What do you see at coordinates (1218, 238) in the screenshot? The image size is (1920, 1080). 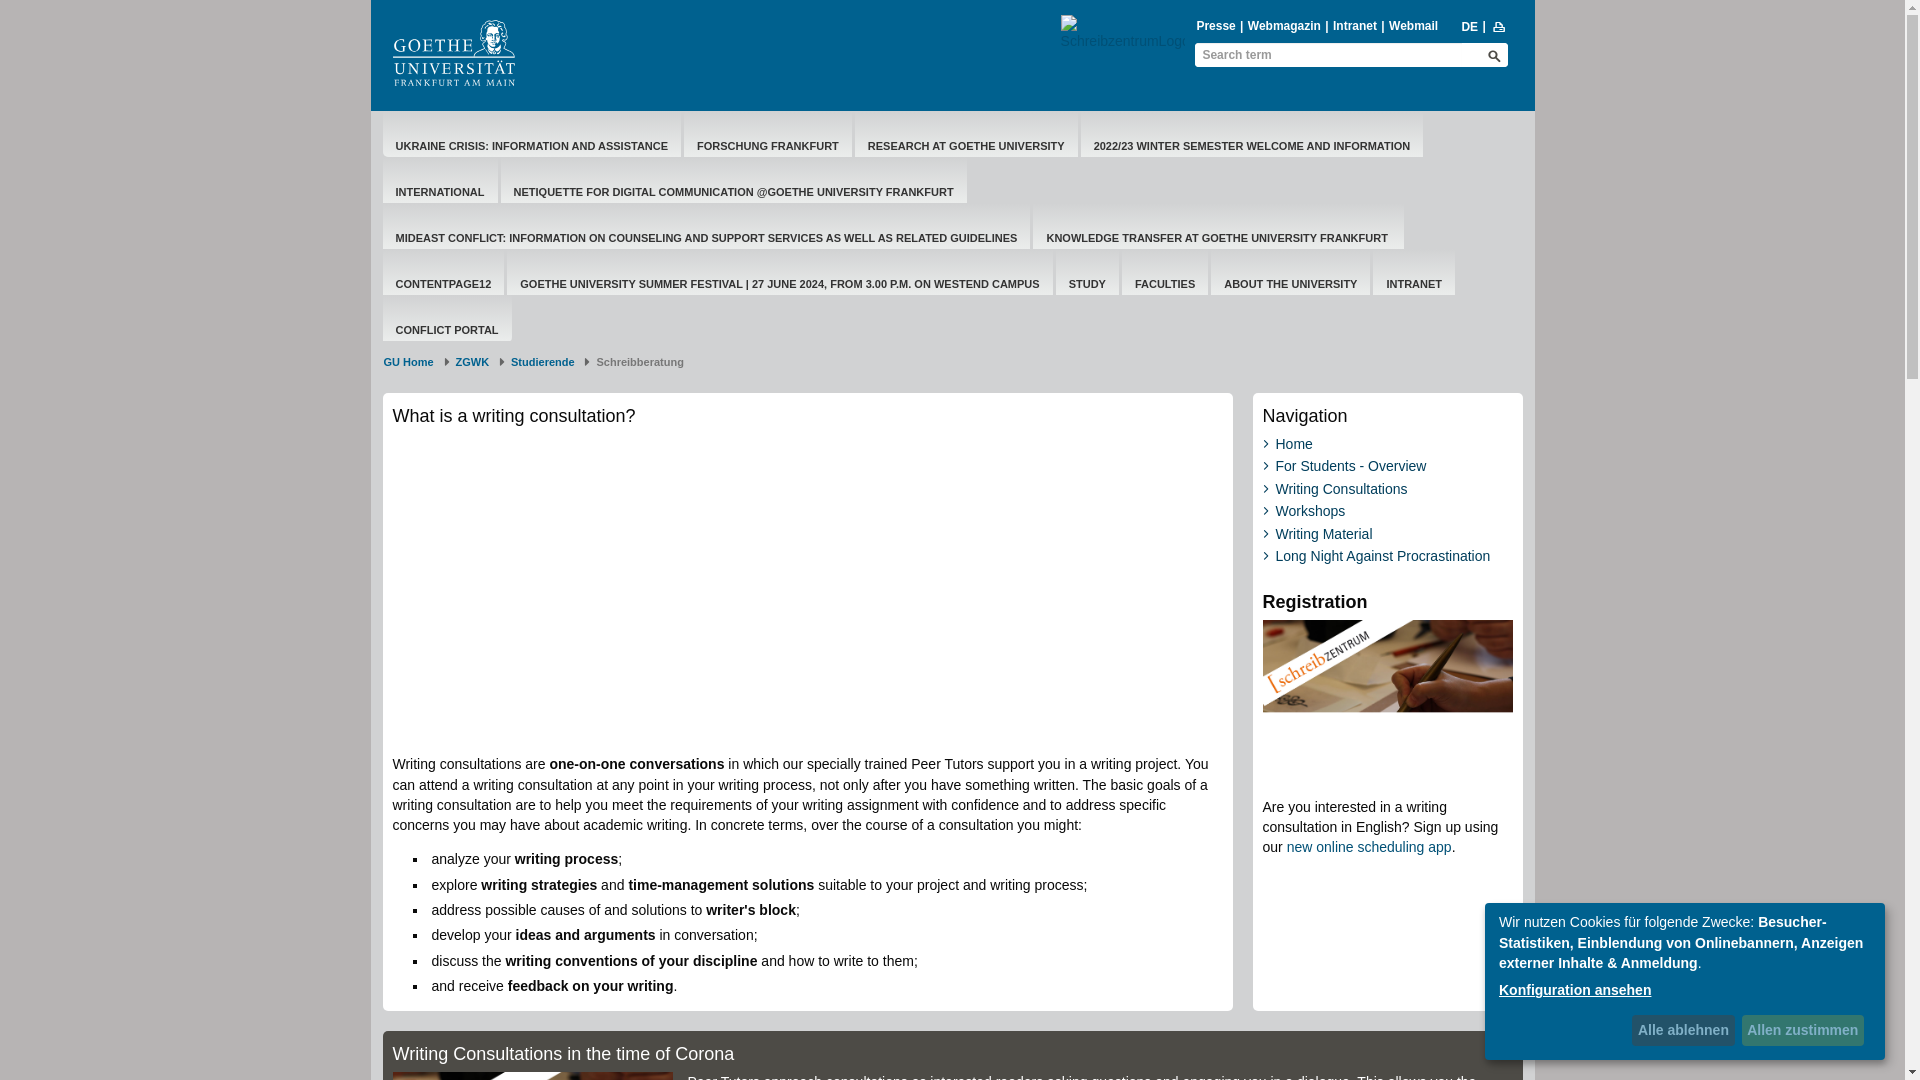 I see `KNOWLEDGE TRANSFER AT GOETHE UNIVERSITY FRANKFURT ` at bounding box center [1218, 238].